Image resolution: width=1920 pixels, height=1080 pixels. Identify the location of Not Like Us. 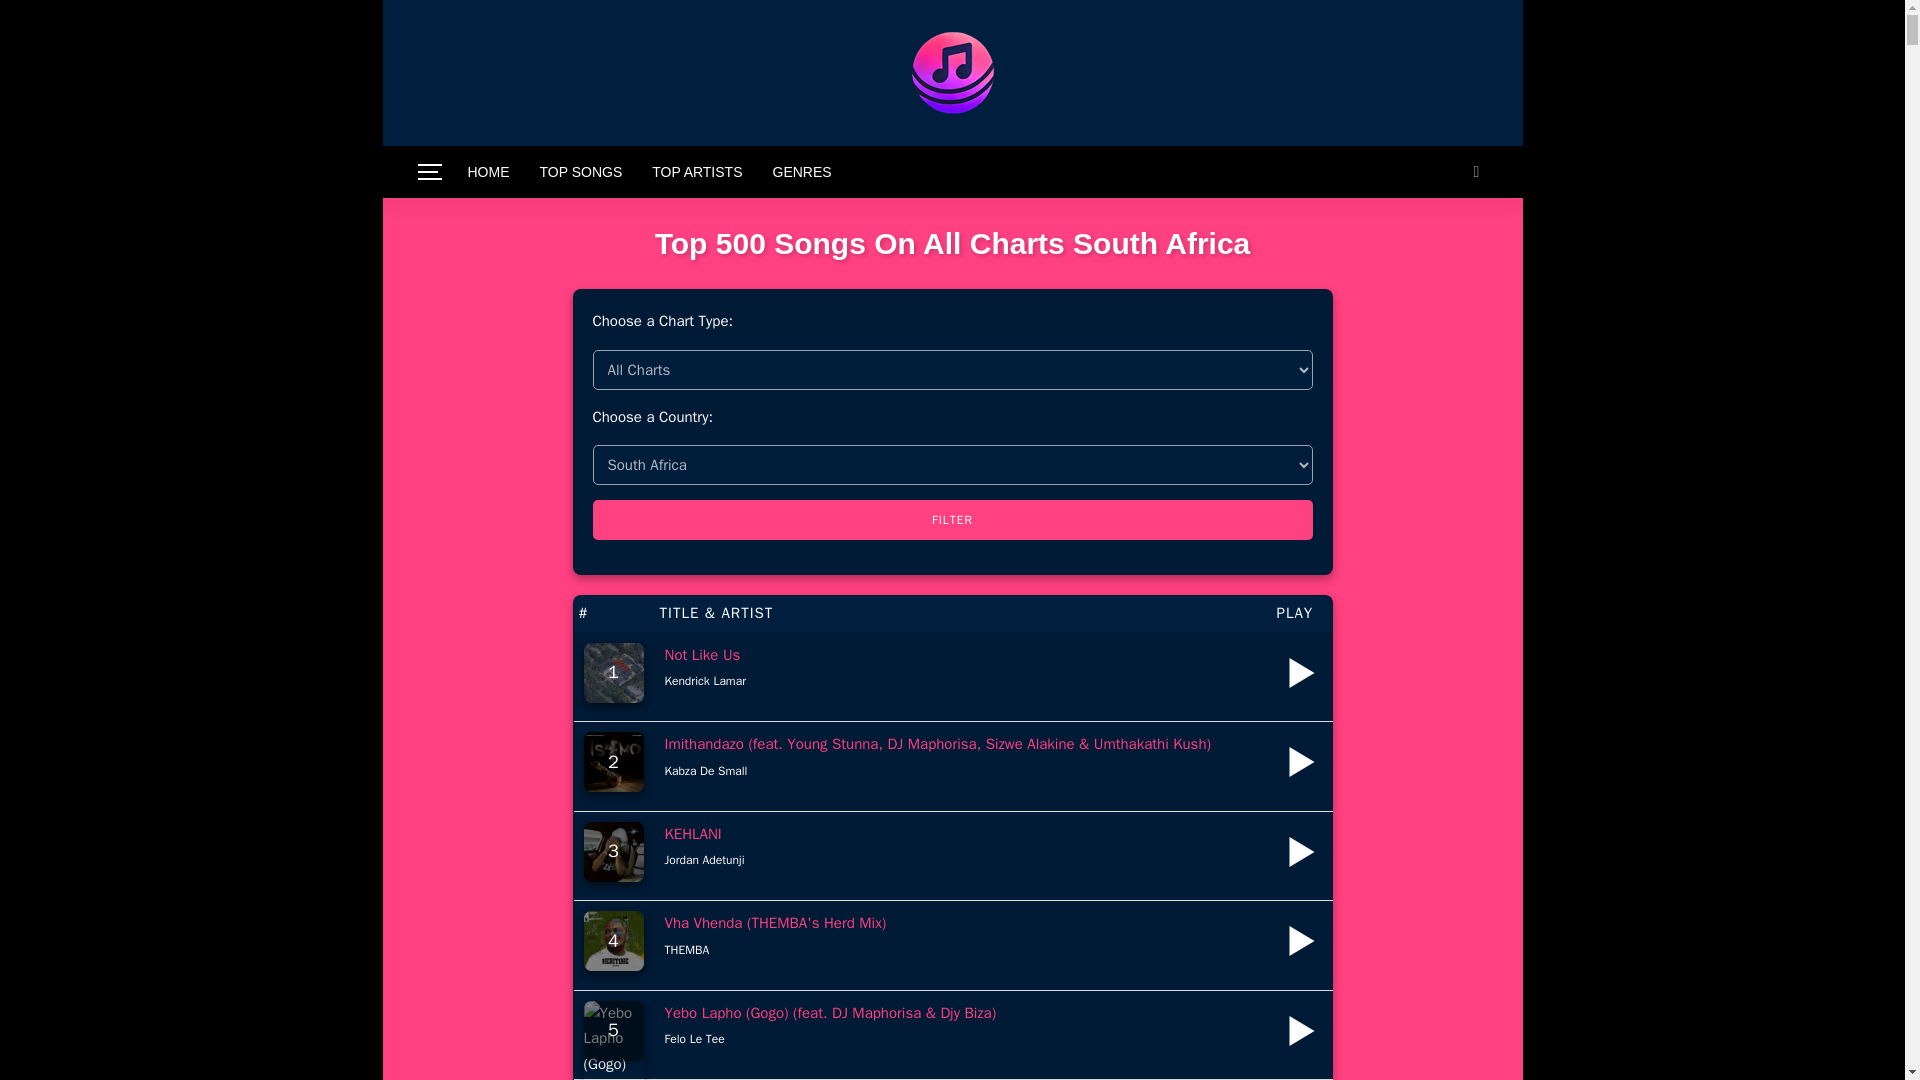
(702, 654).